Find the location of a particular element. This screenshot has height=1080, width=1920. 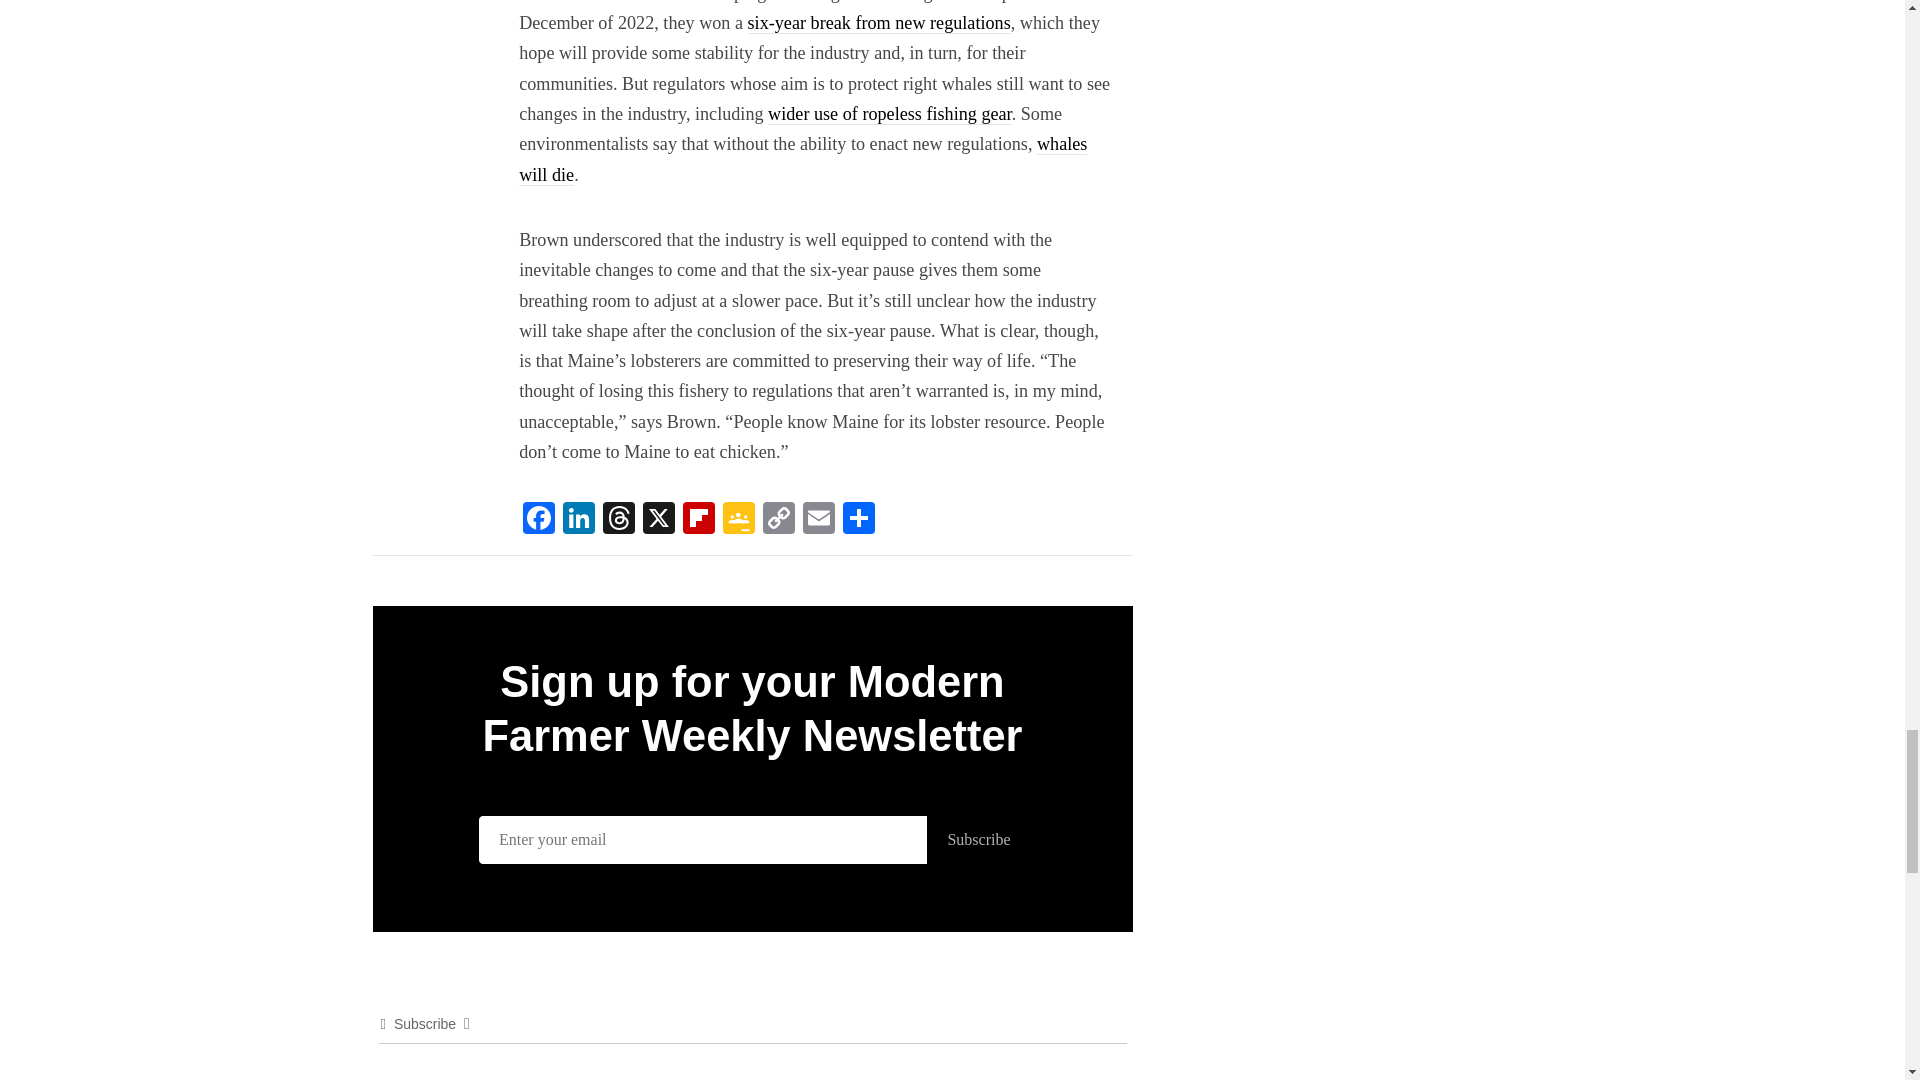

X is located at coordinates (659, 520).